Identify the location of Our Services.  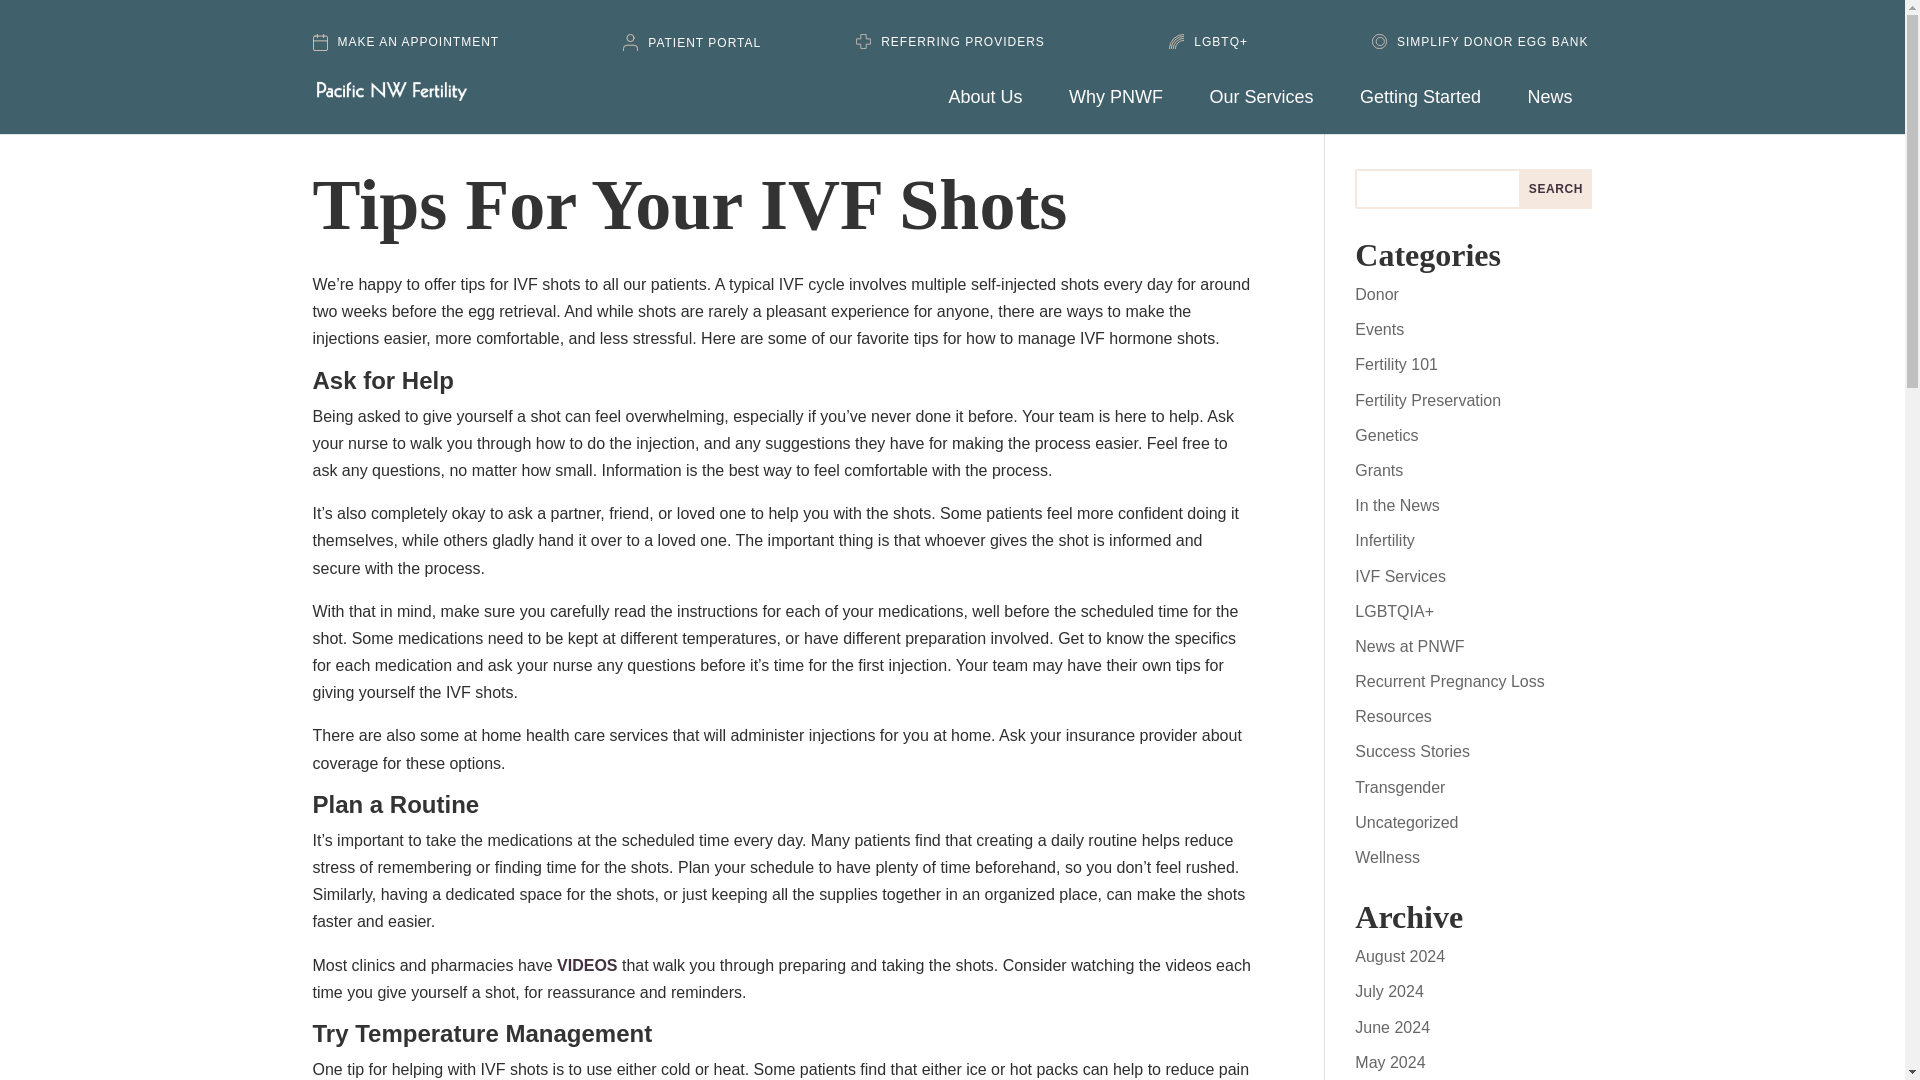
(1270, 111).